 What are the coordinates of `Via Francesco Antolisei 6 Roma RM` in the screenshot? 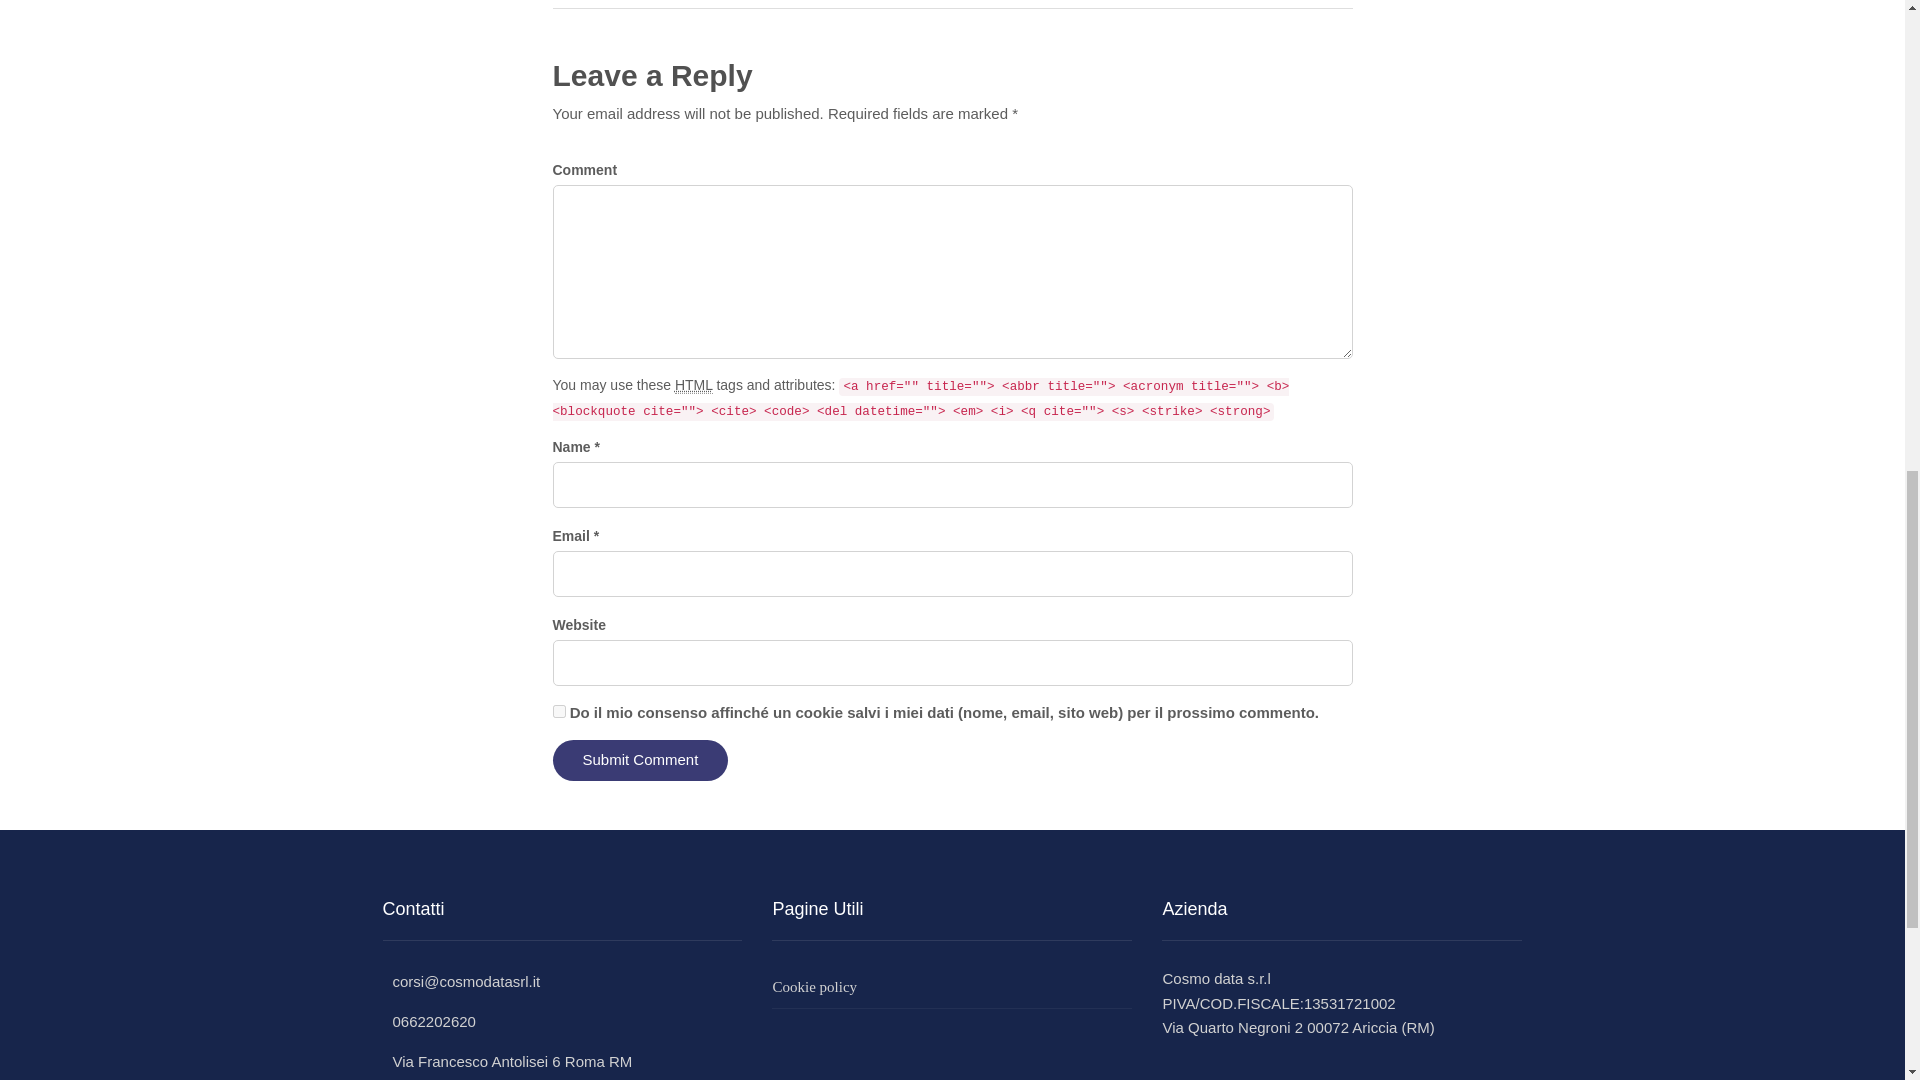 It's located at (506, 1062).